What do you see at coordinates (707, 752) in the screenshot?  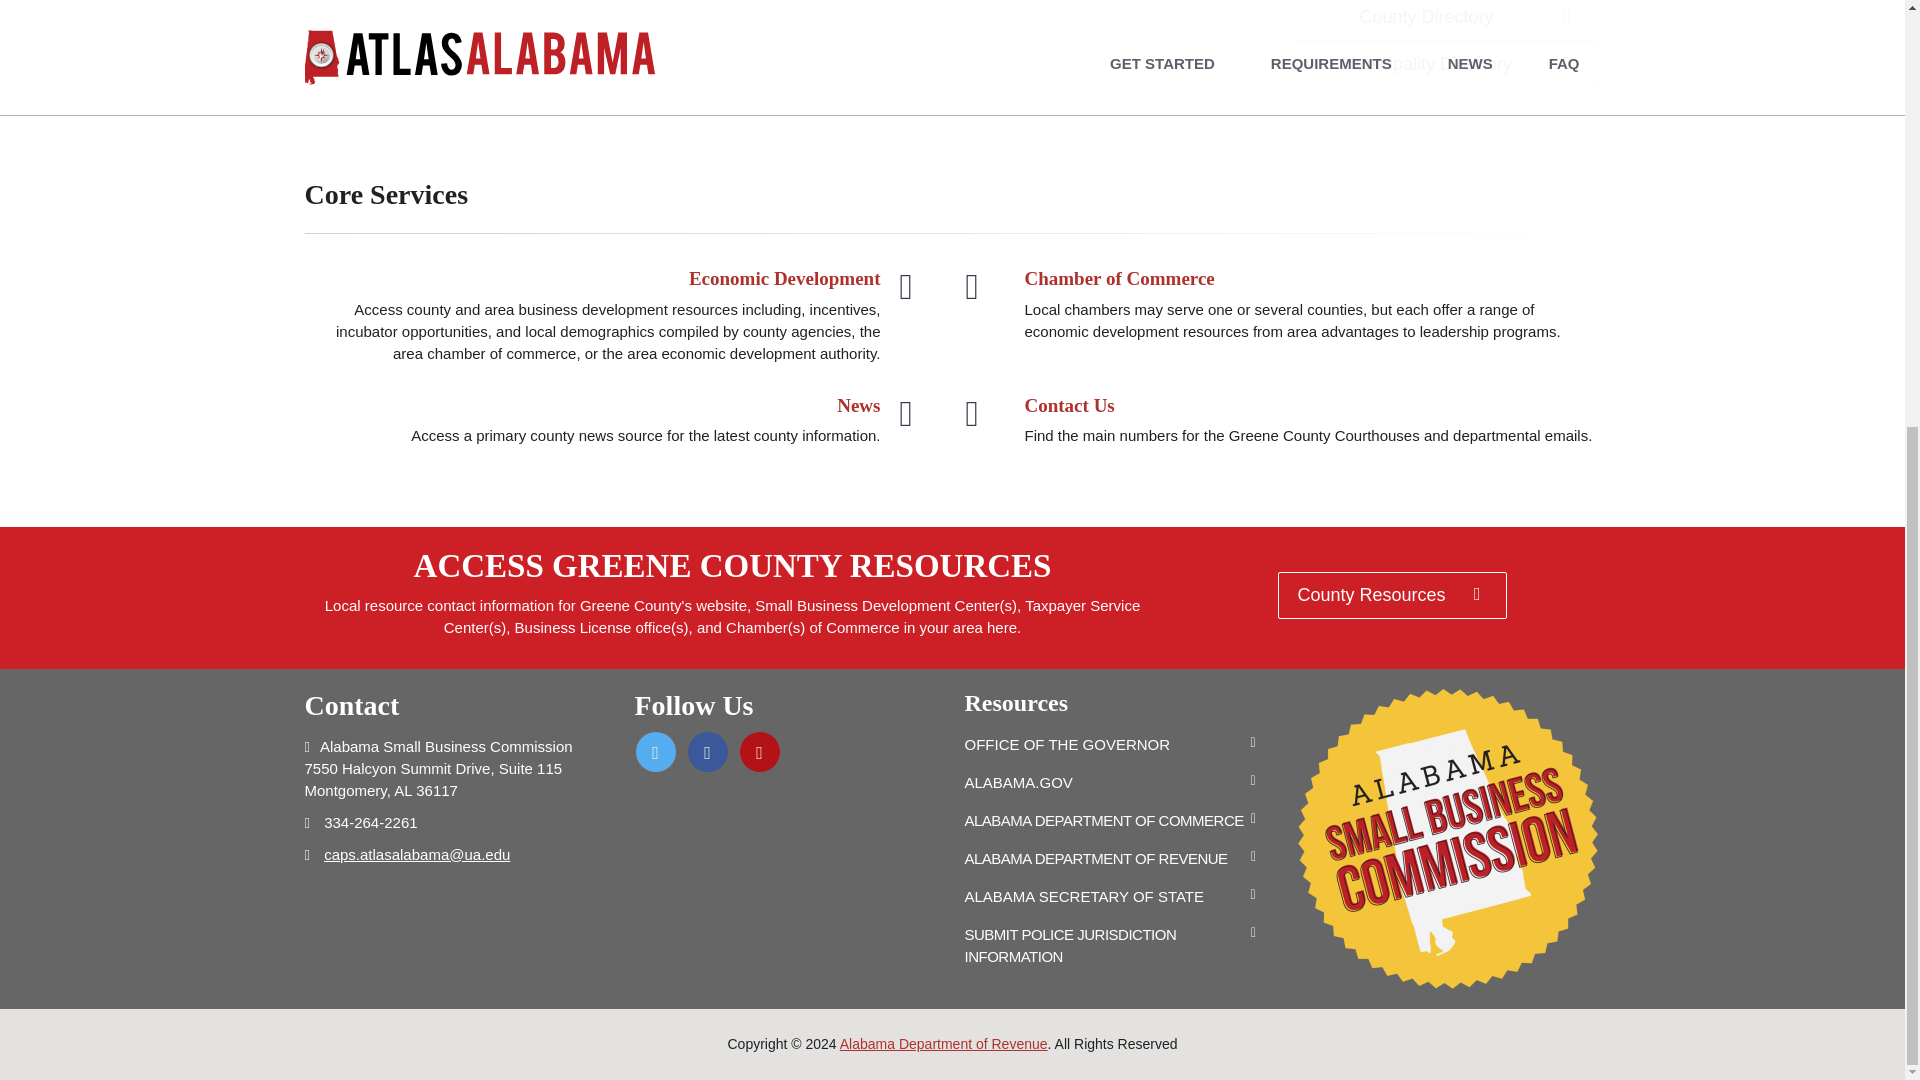 I see `Facebook` at bounding box center [707, 752].